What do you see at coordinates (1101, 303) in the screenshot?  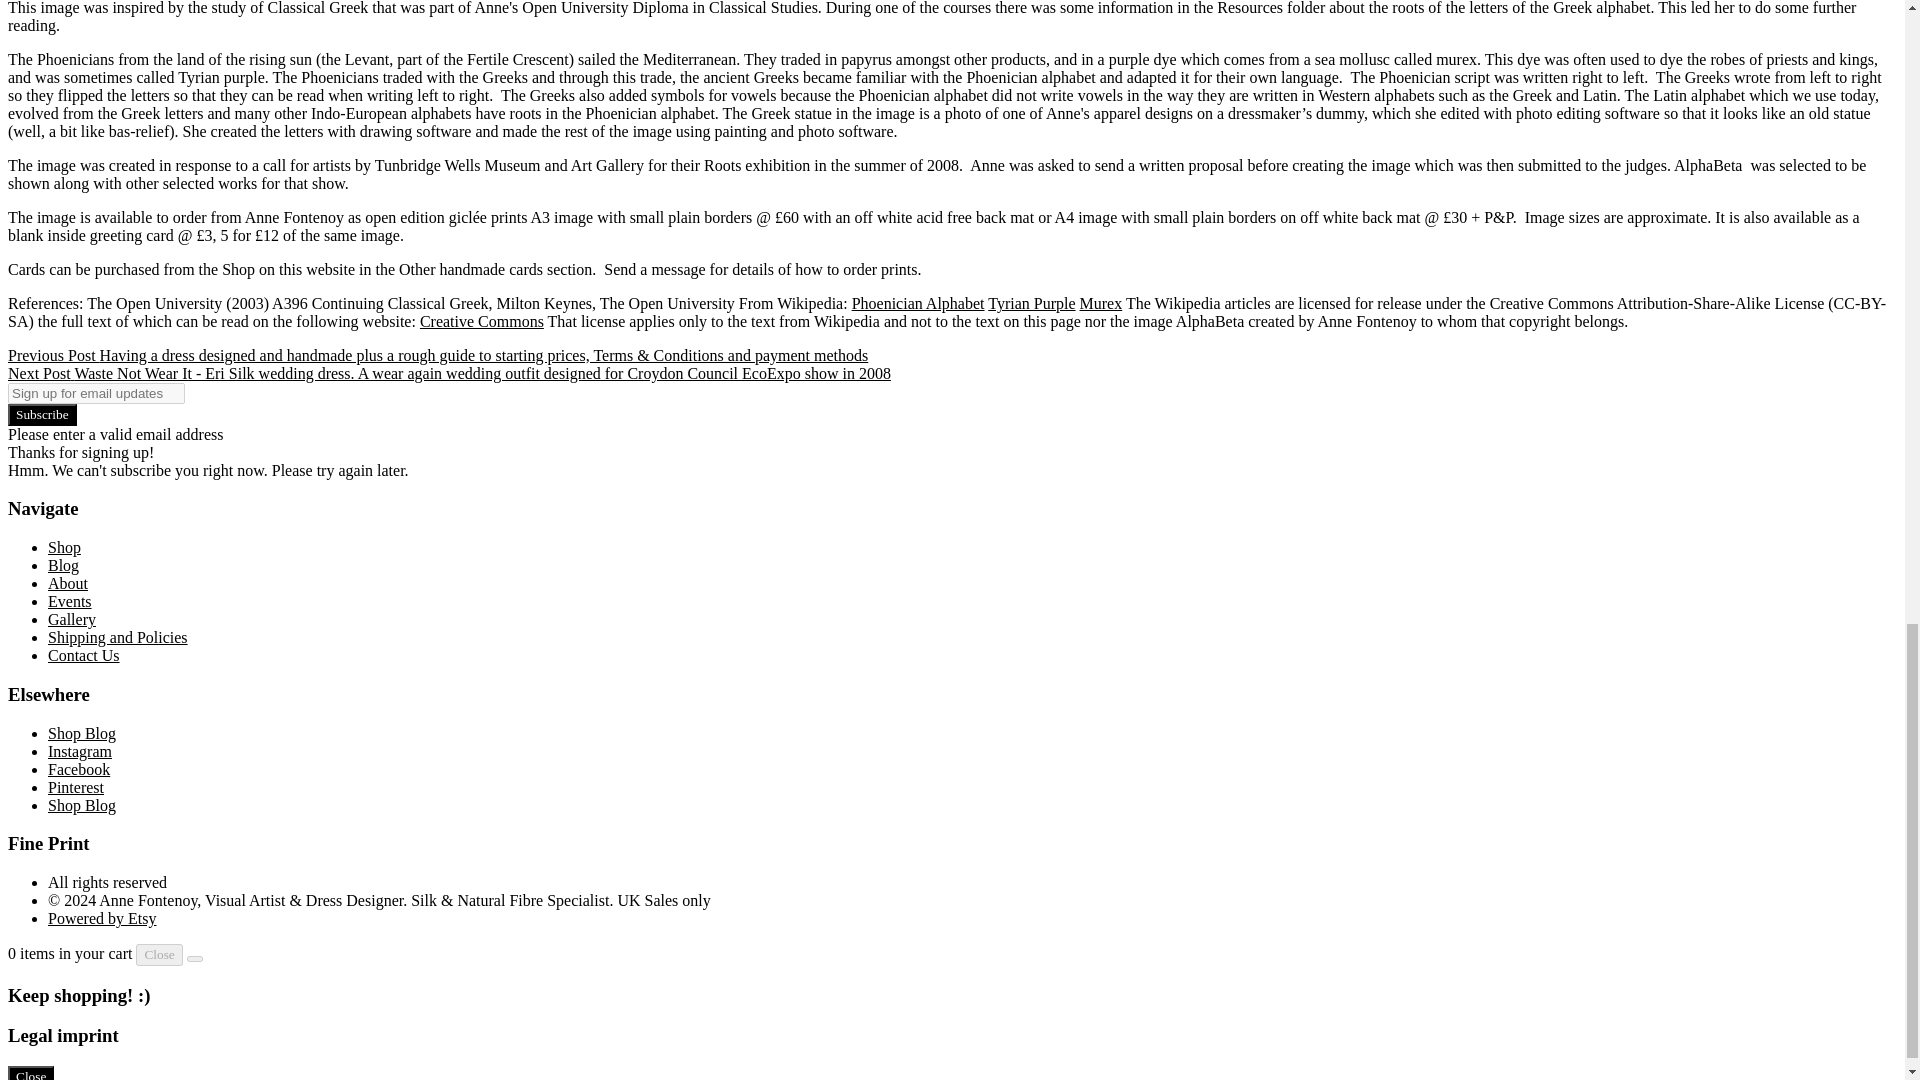 I see `Murex` at bounding box center [1101, 303].